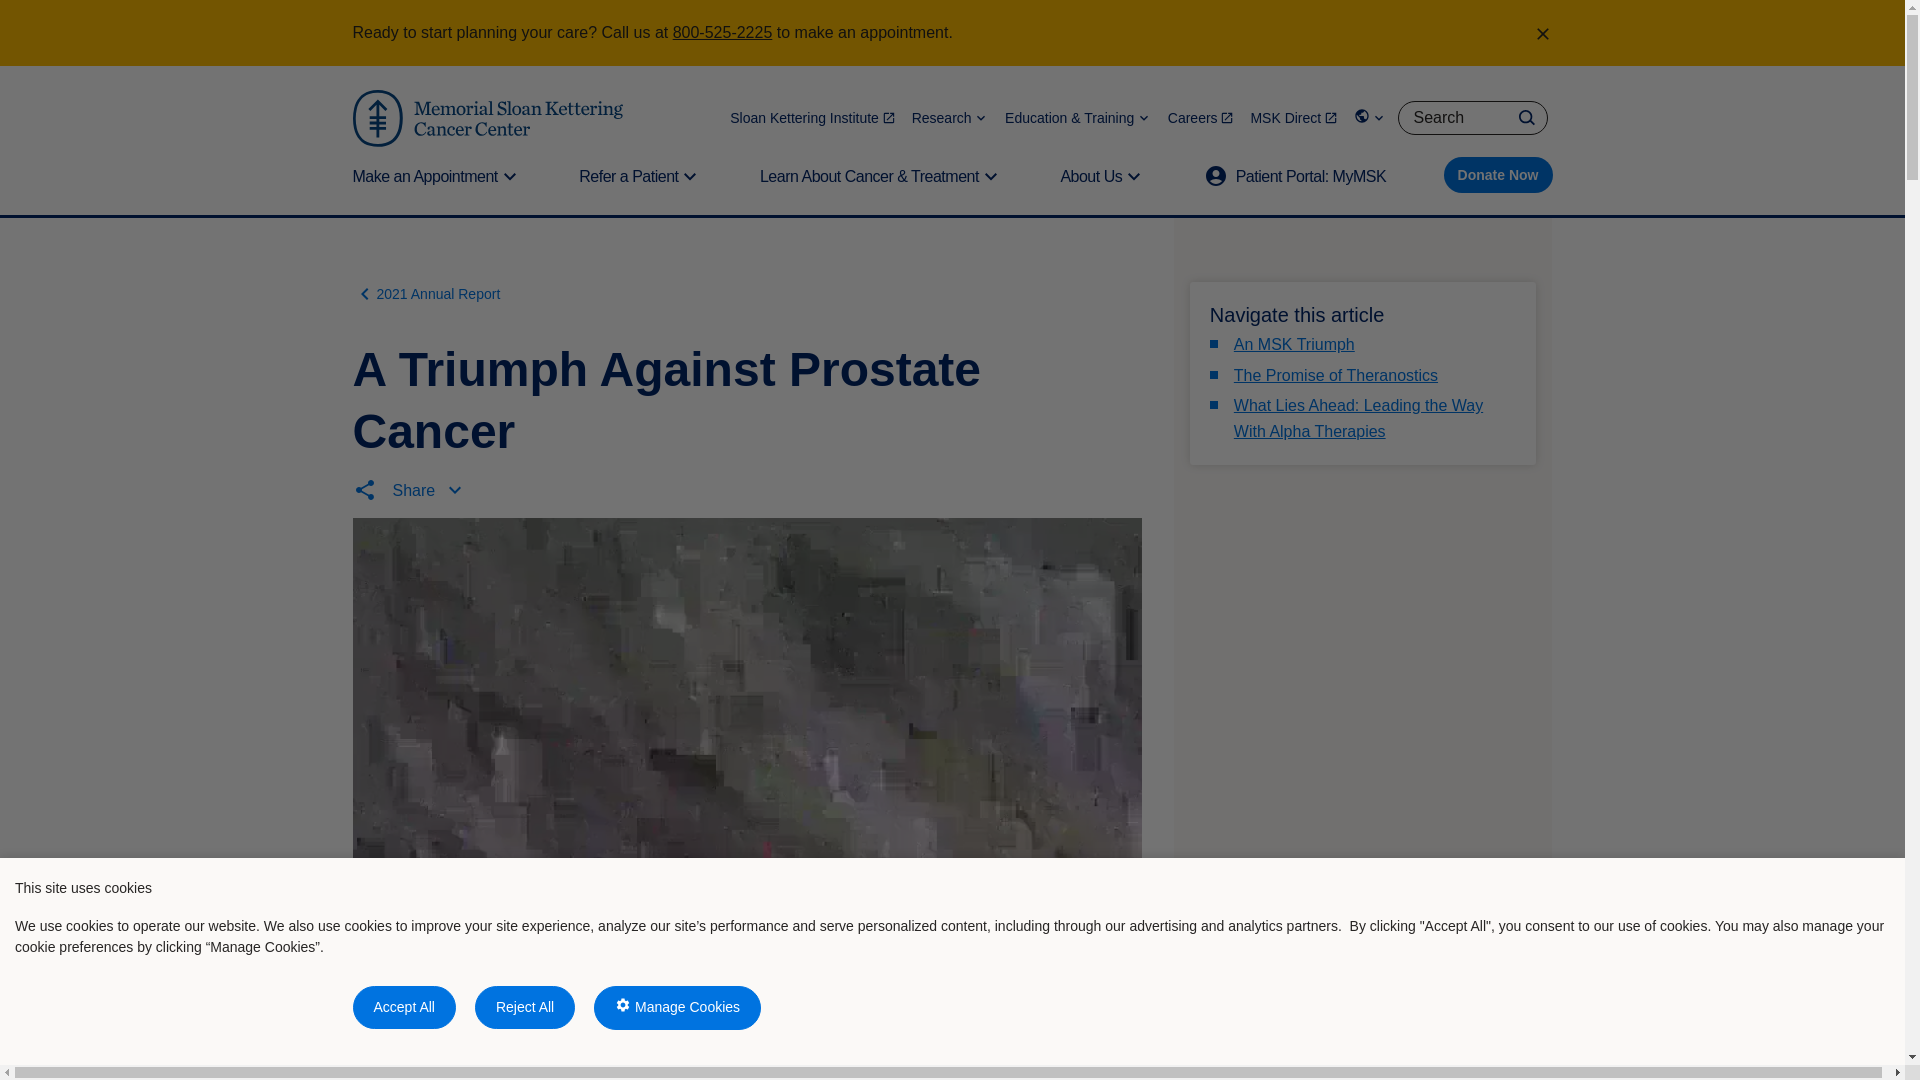  Describe the element at coordinates (676, 1008) in the screenshot. I see `Manage Cookies` at that location.